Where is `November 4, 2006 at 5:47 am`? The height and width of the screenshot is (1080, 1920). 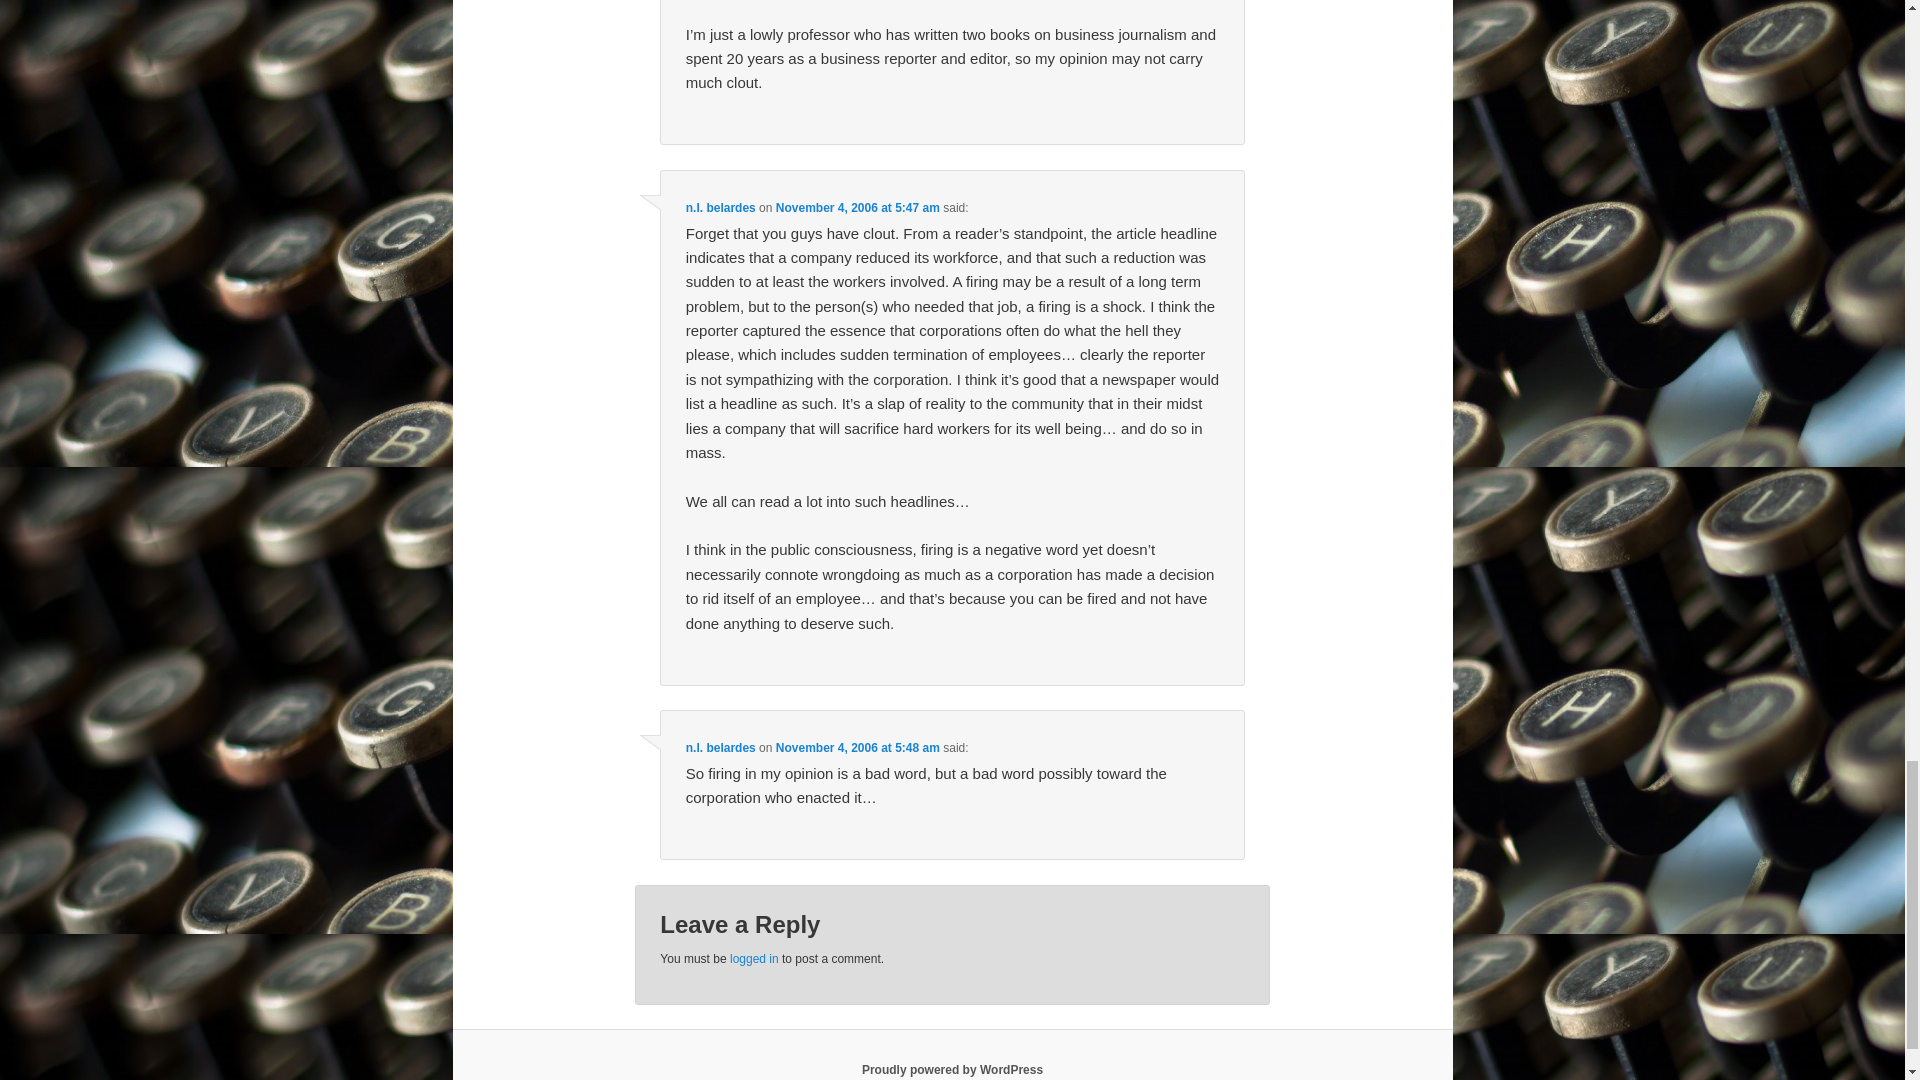 November 4, 2006 at 5:47 am is located at coordinates (858, 207).